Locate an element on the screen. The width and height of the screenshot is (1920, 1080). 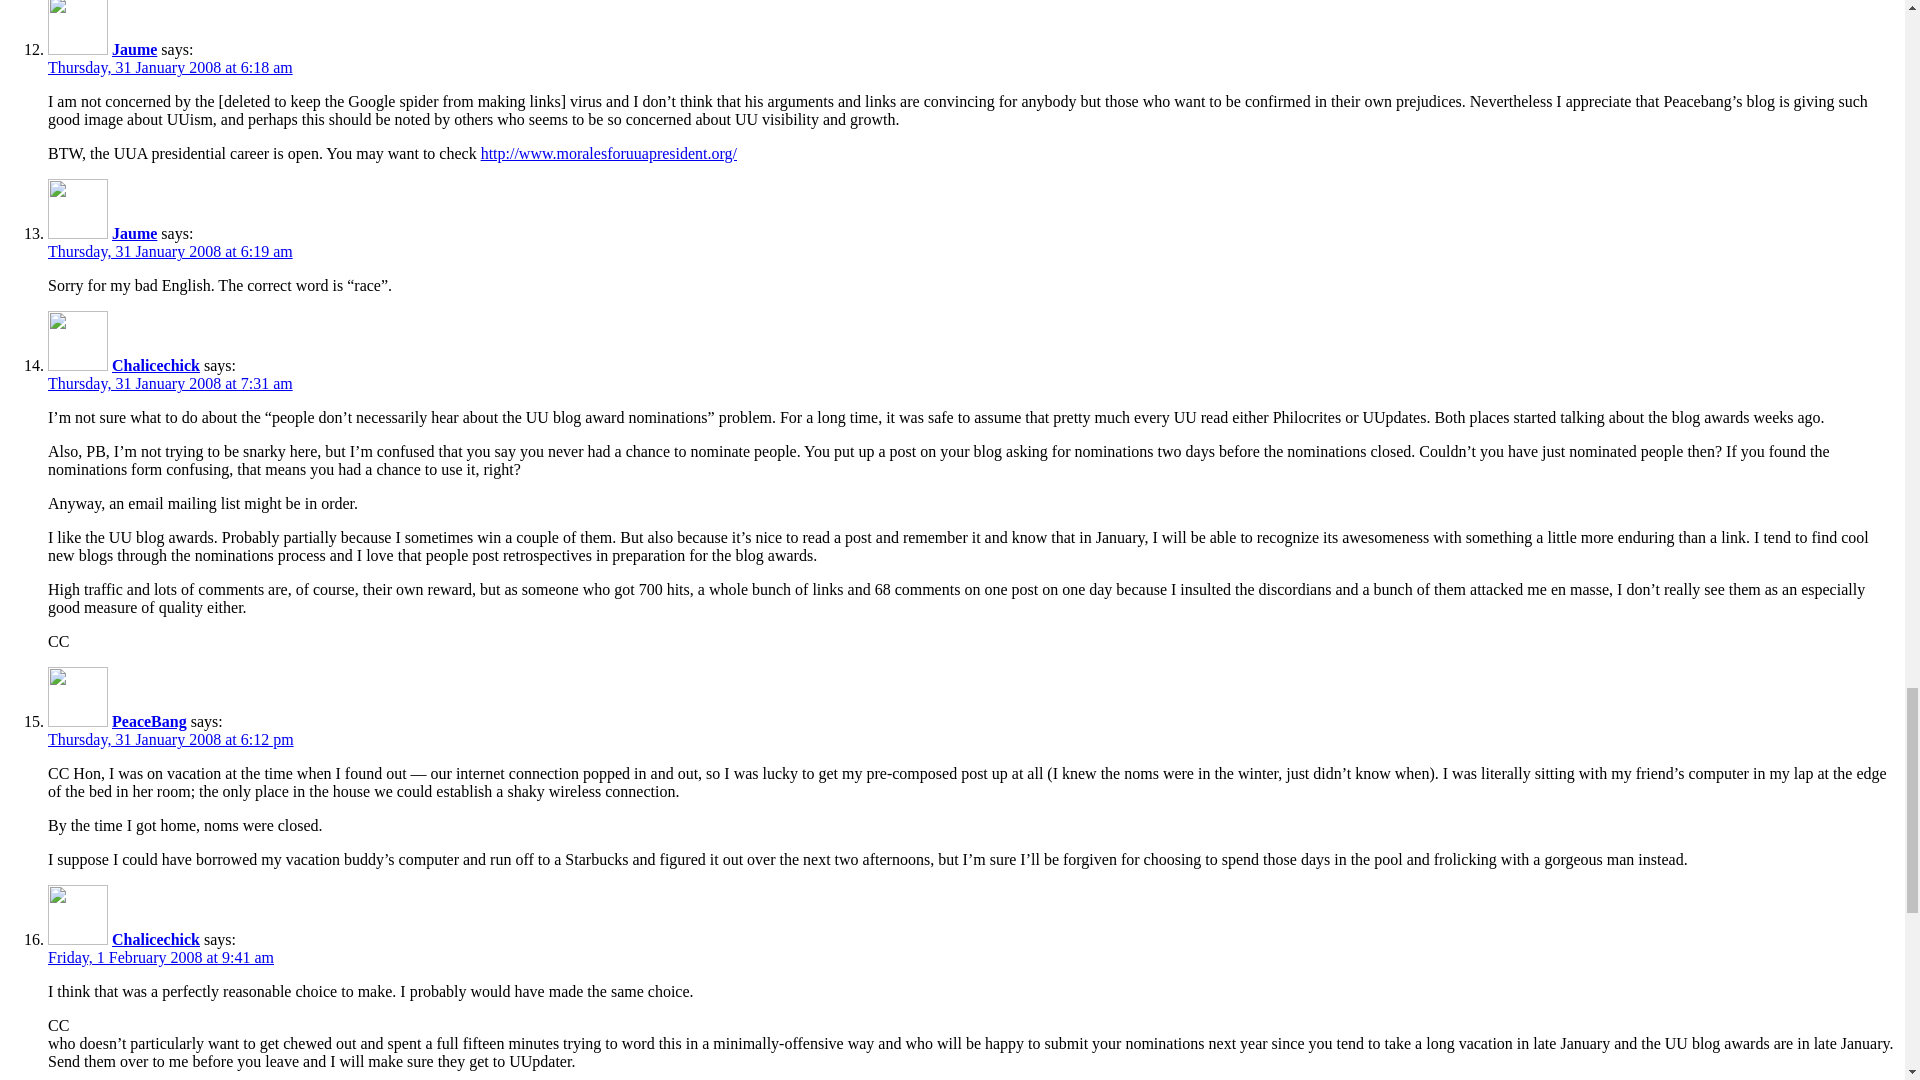
Thursday, 31 January 2008 at 6:19 am is located at coordinates (170, 252).